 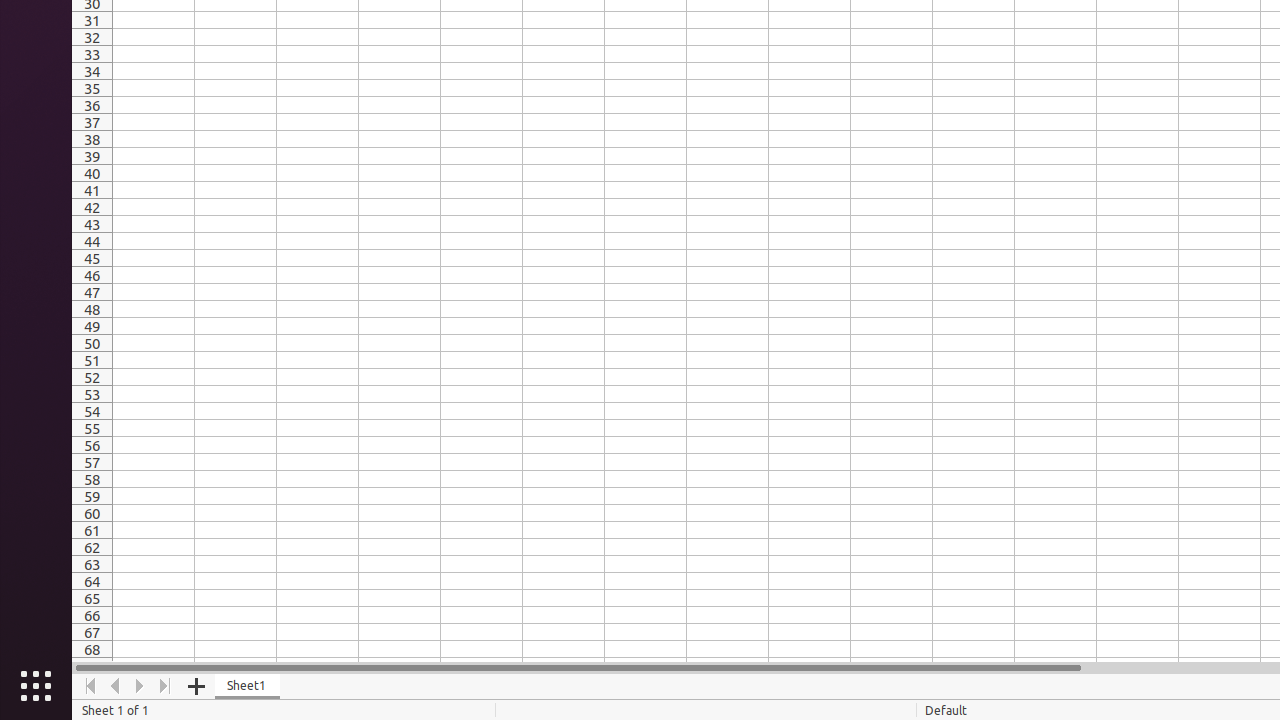 What do you see at coordinates (90, 686) in the screenshot?
I see `Move To Home` at bounding box center [90, 686].